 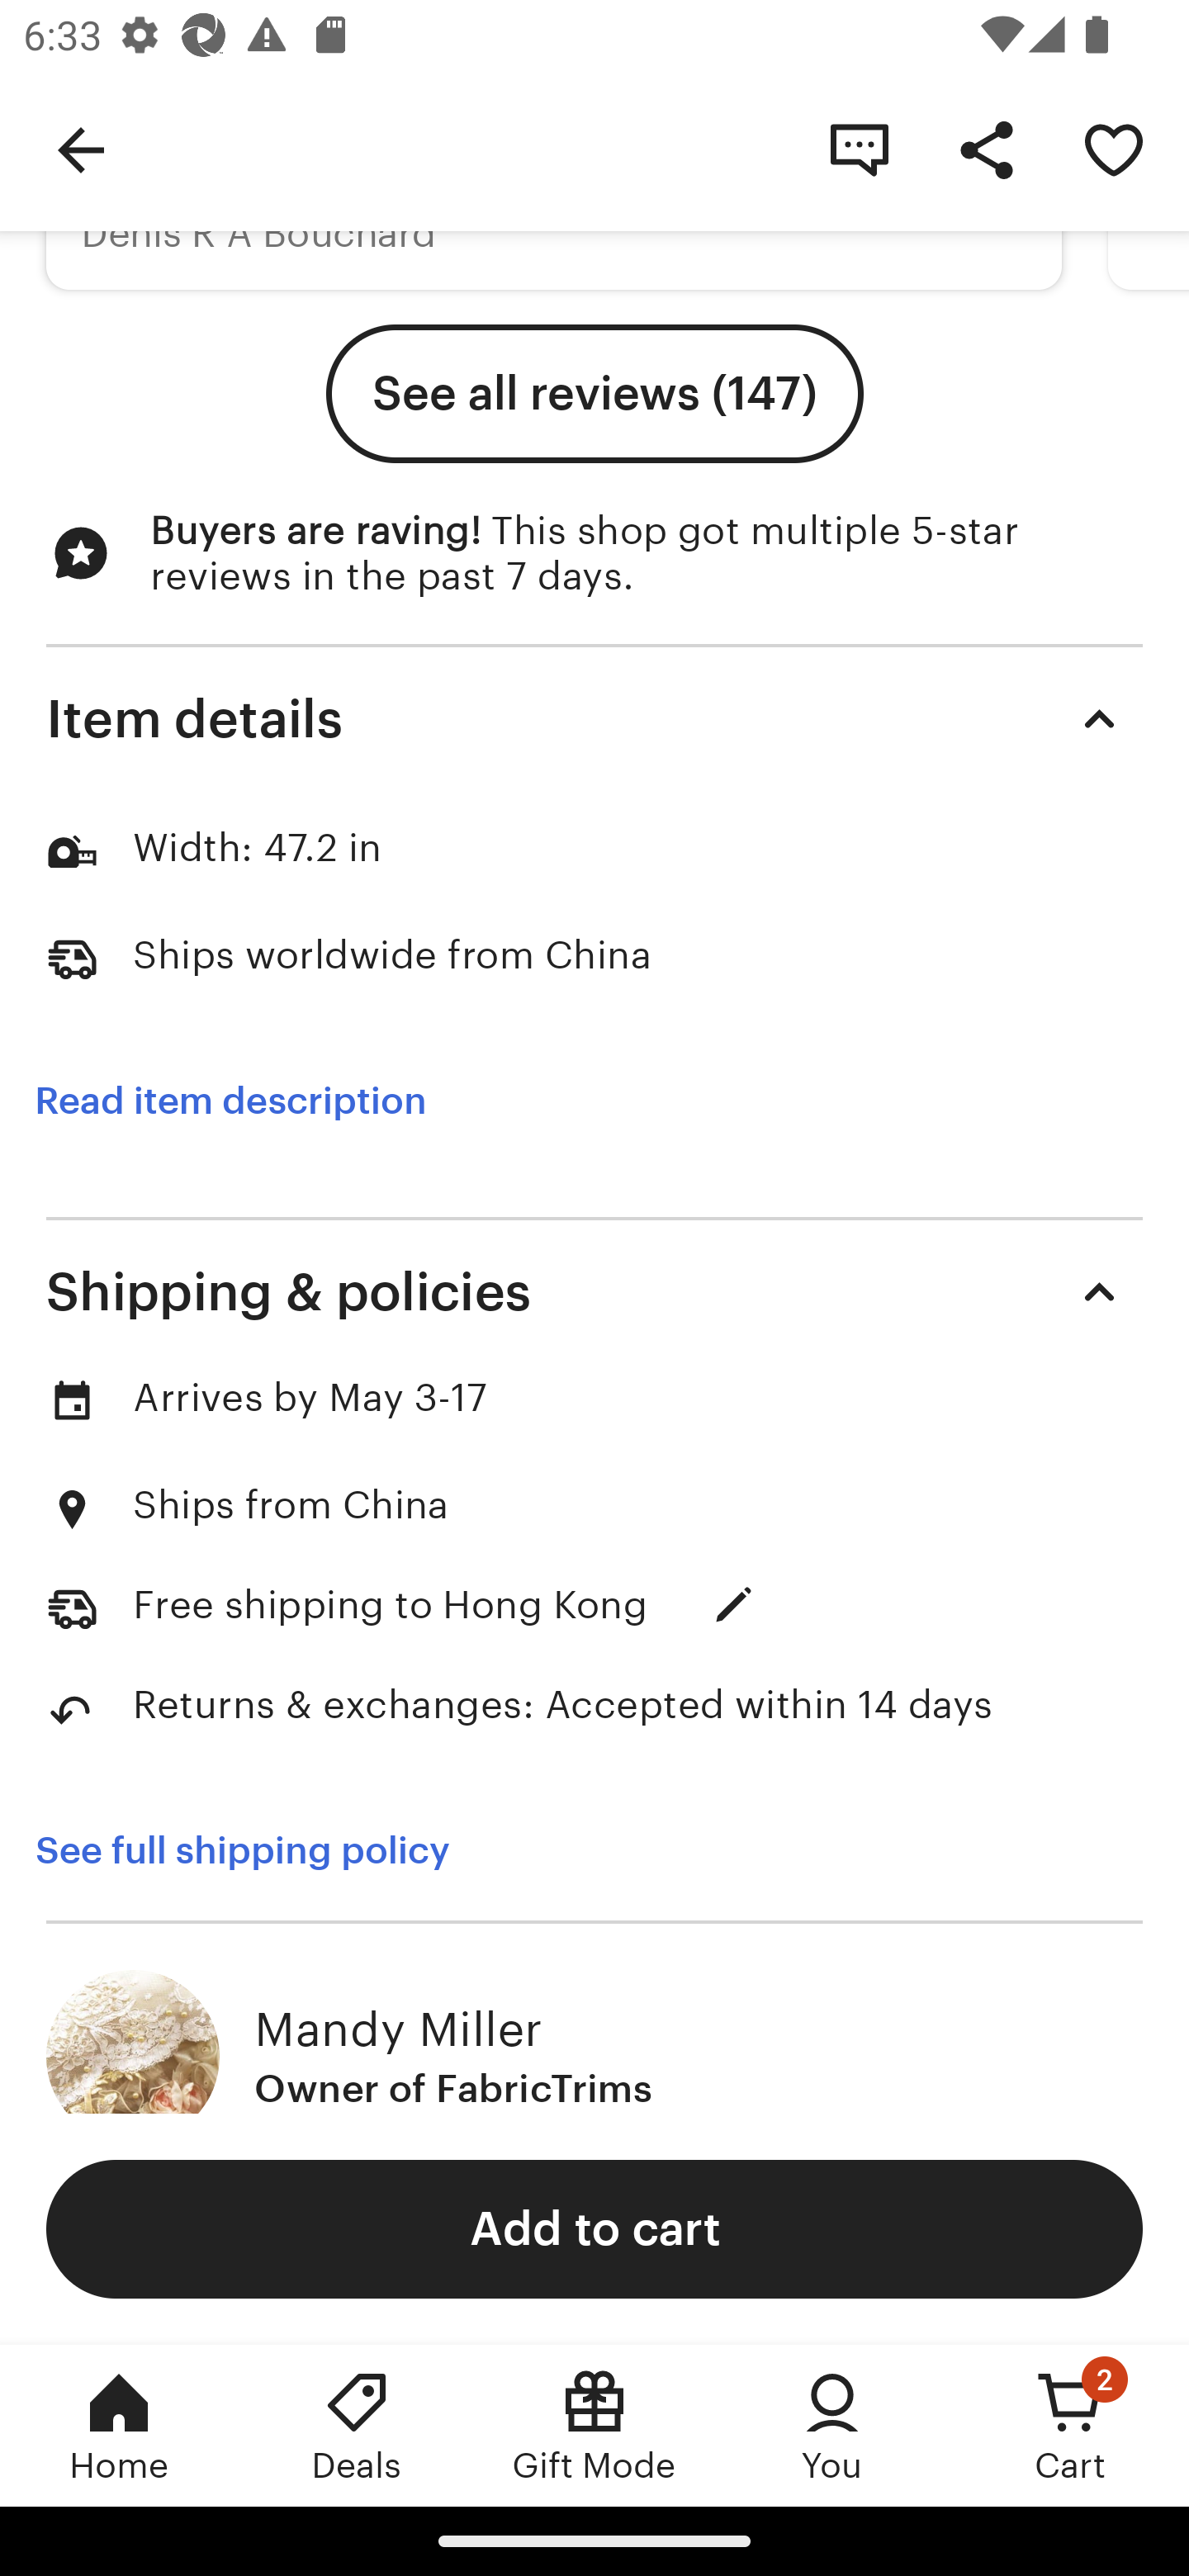 What do you see at coordinates (242, 1852) in the screenshot?
I see `See full shipping policy` at bounding box center [242, 1852].